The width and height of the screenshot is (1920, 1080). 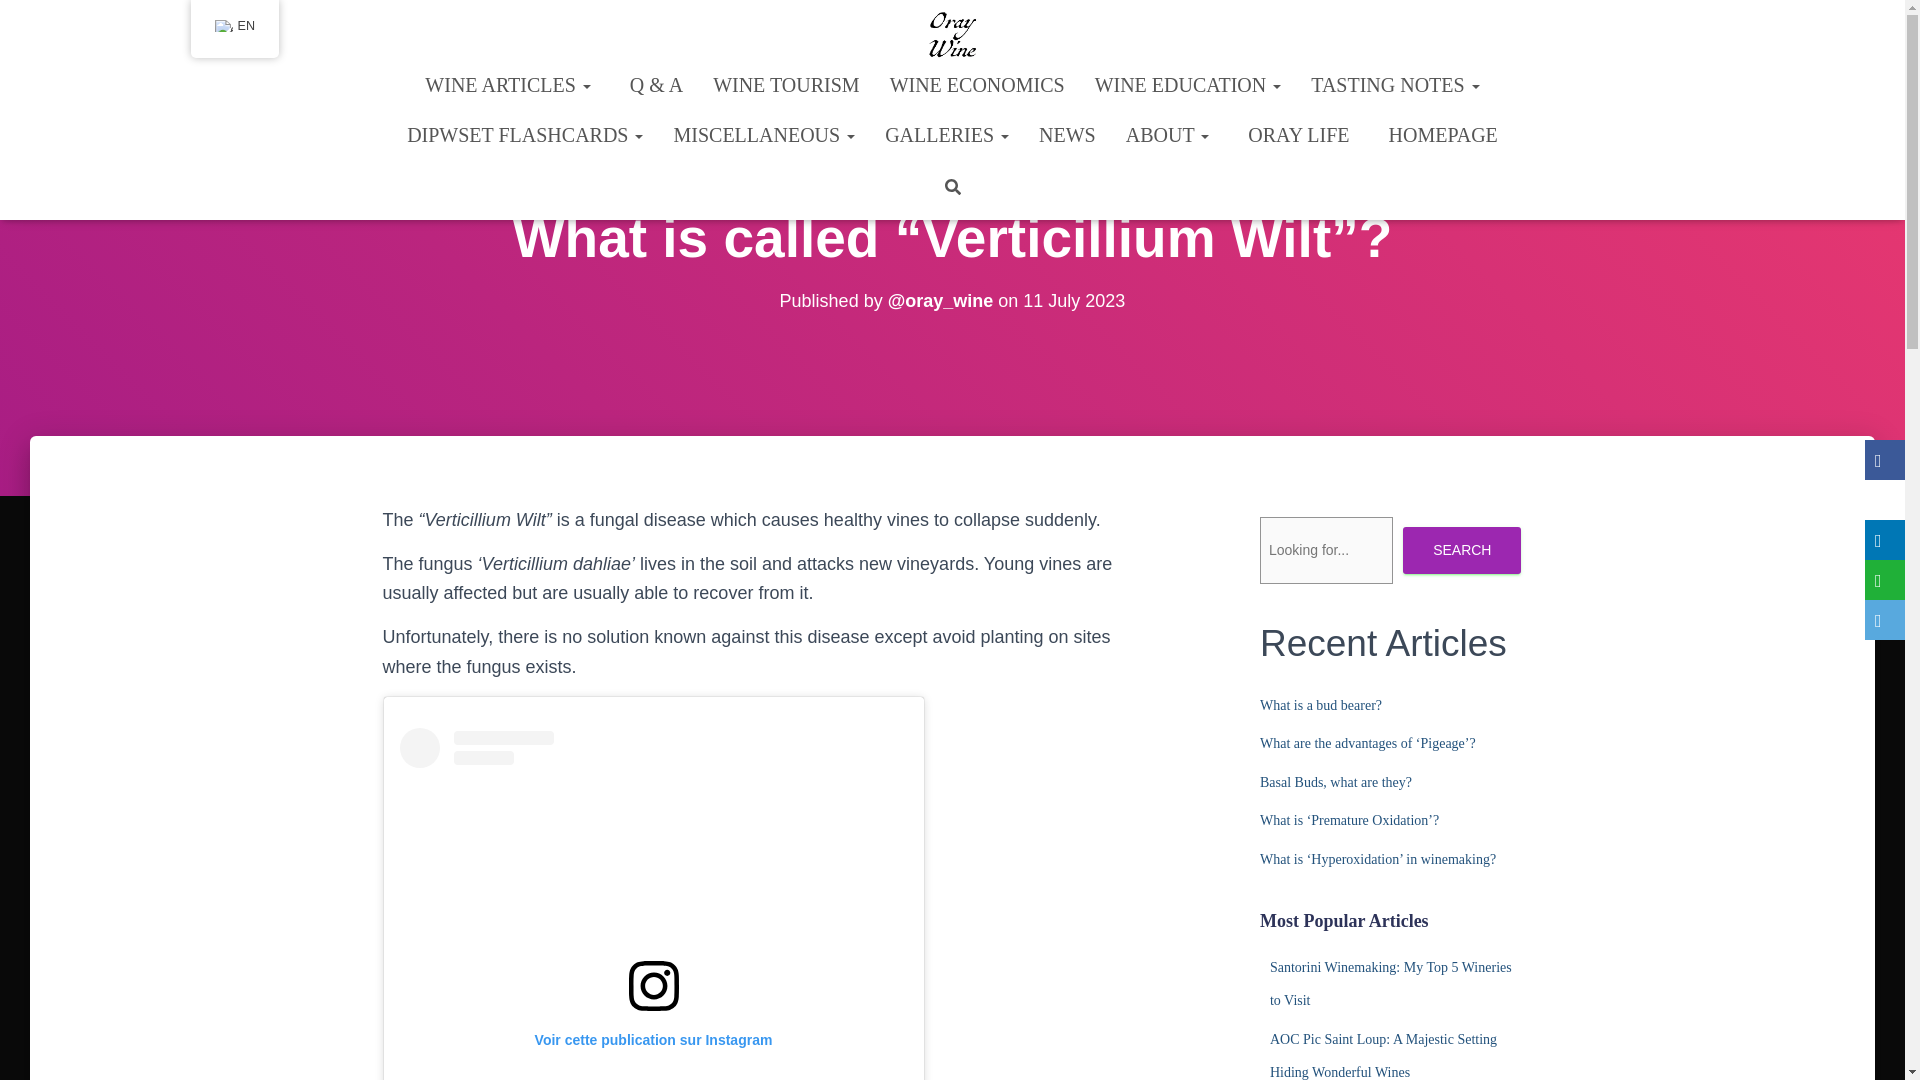 I want to click on WINE TOURISM, so click(x=786, y=85).